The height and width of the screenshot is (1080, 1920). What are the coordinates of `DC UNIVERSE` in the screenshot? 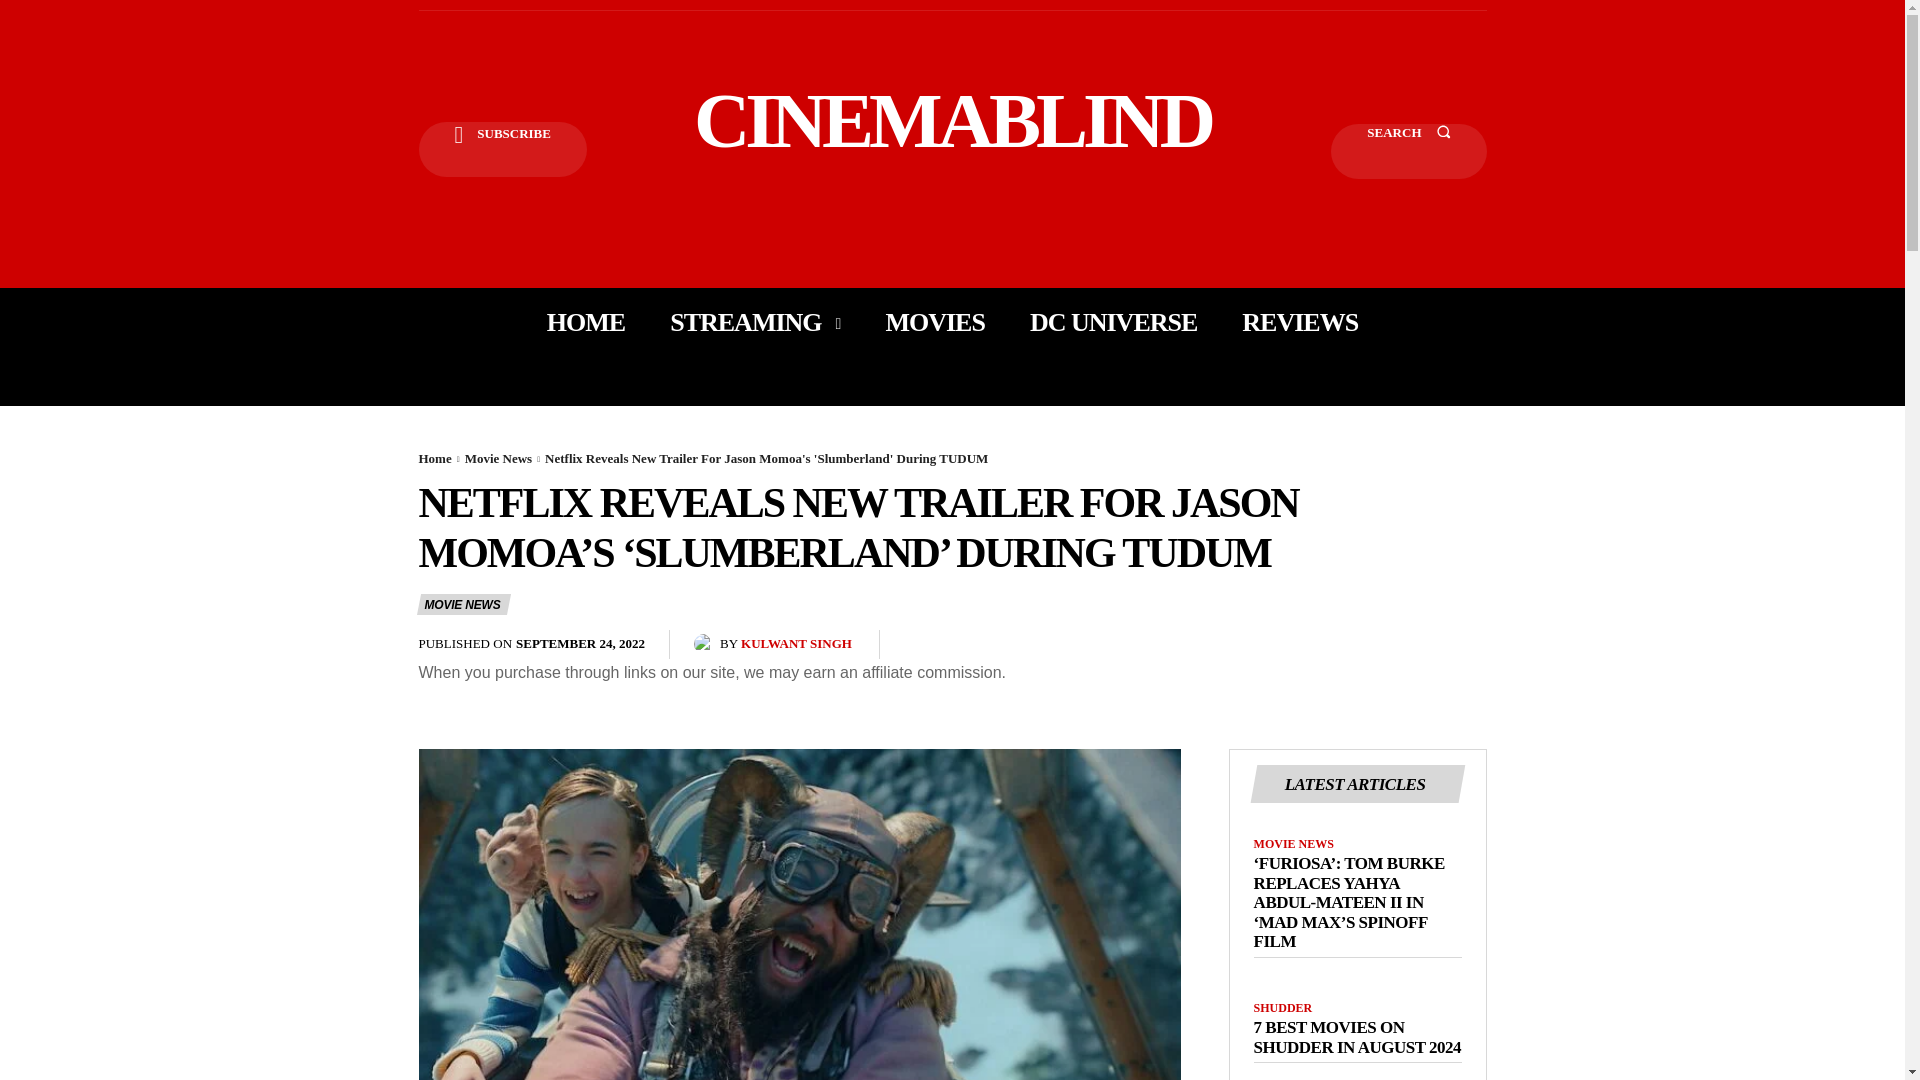 It's located at (1112, 322).